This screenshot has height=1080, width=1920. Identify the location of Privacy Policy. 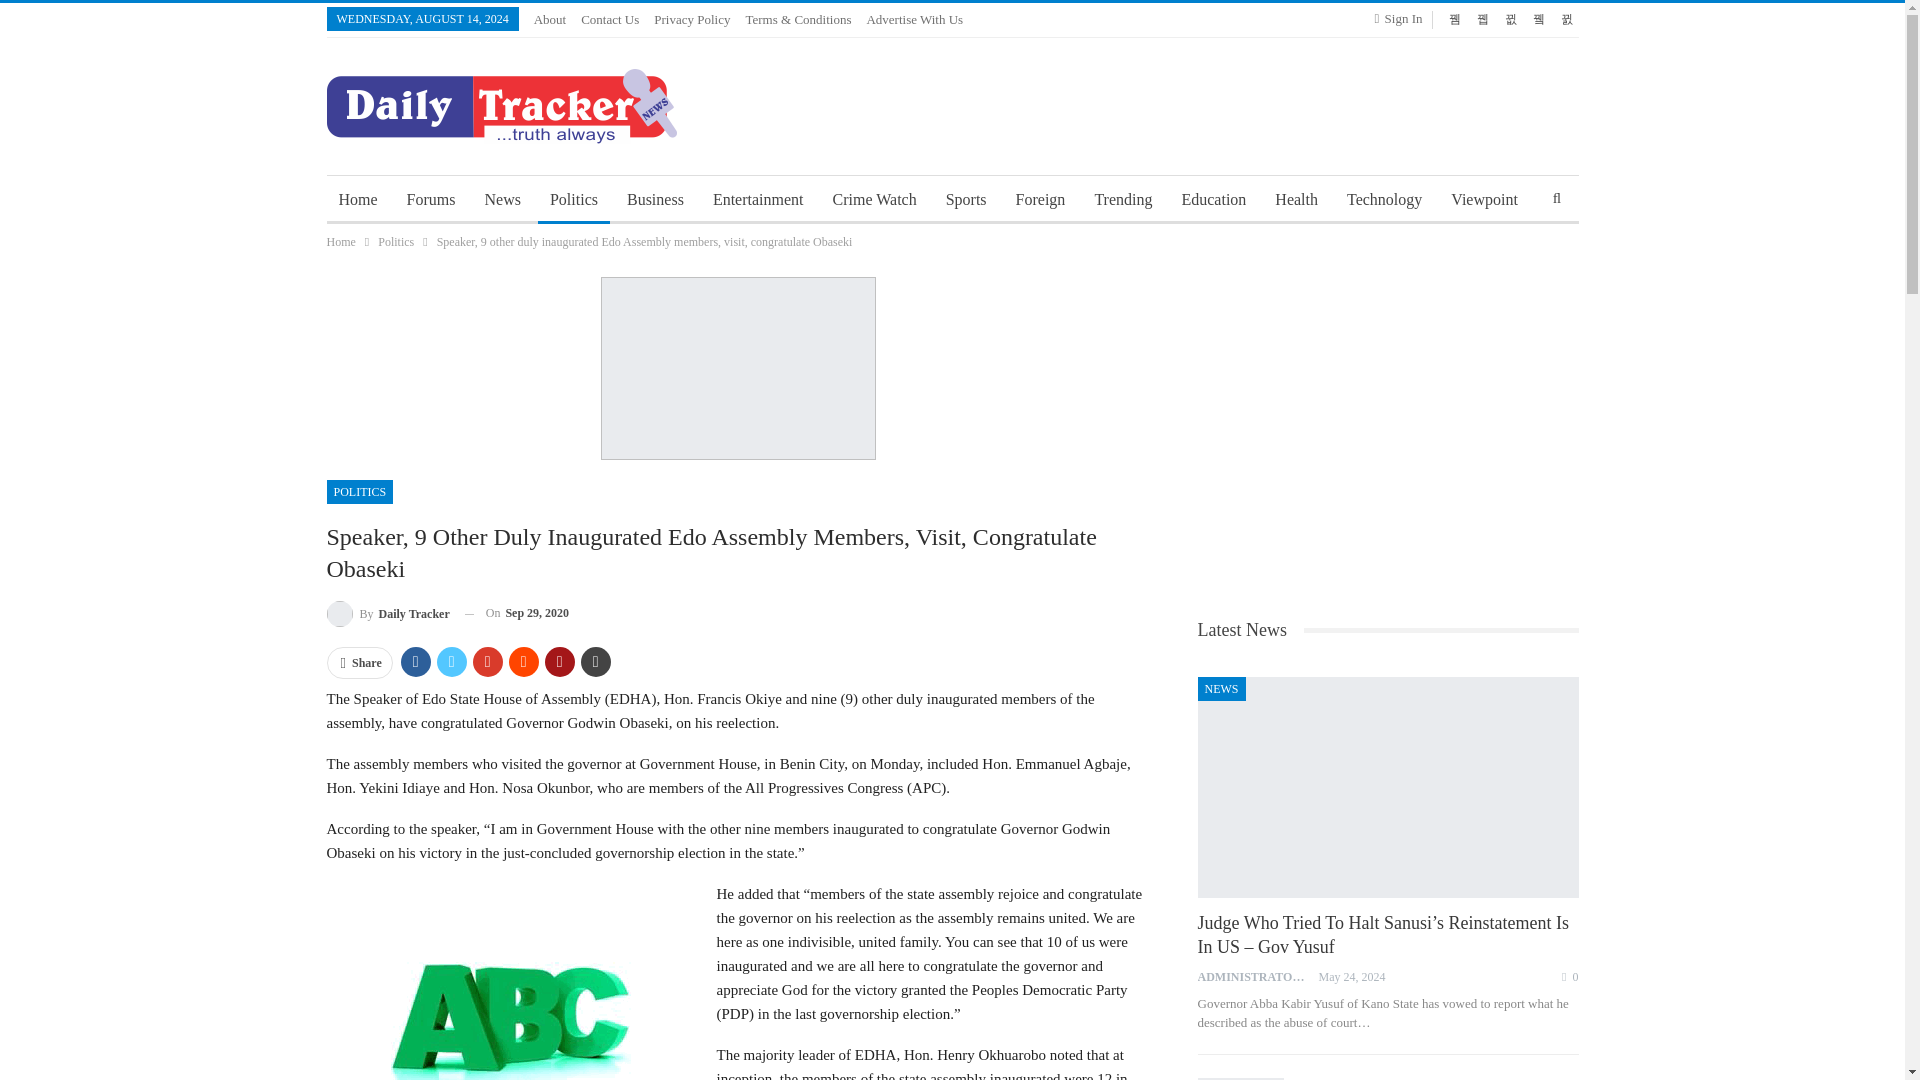
(692, 19).